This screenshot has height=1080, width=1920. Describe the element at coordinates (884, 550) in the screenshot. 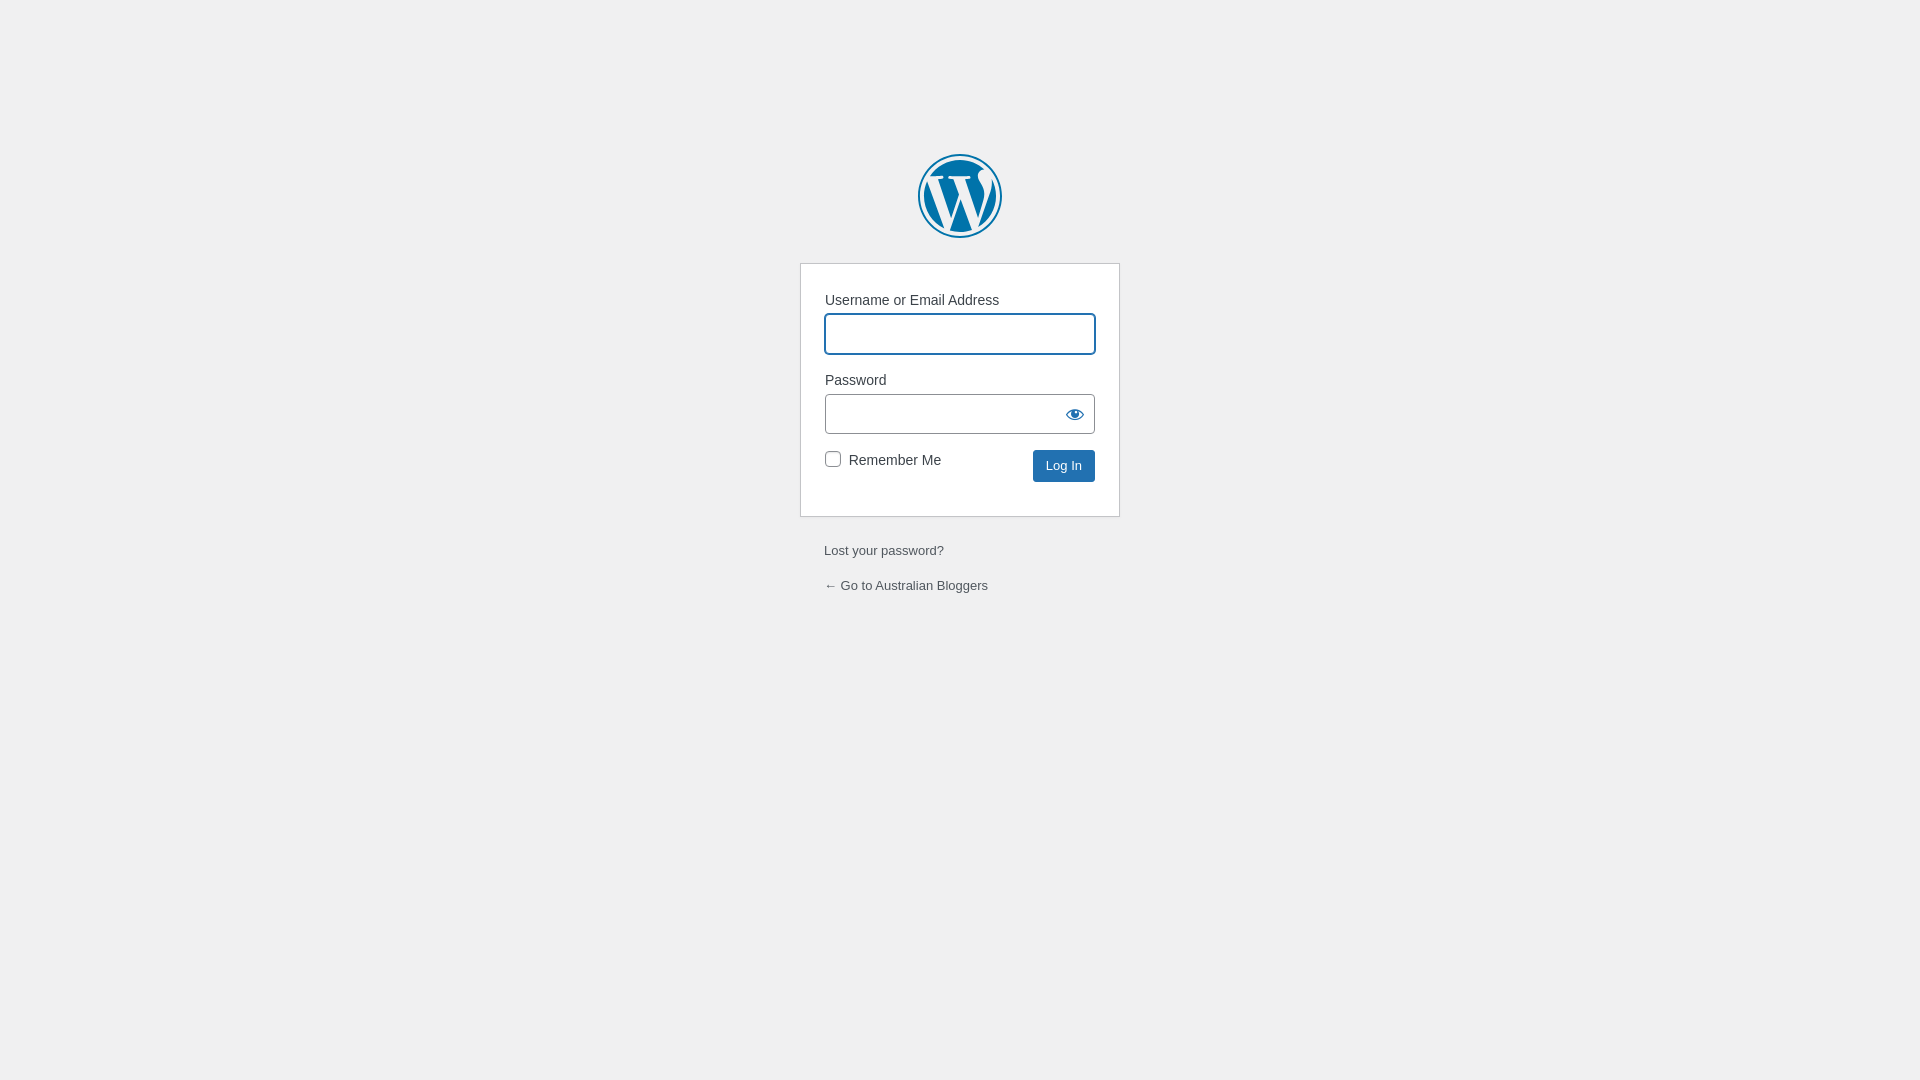

I see `Lost your password?` at that location.